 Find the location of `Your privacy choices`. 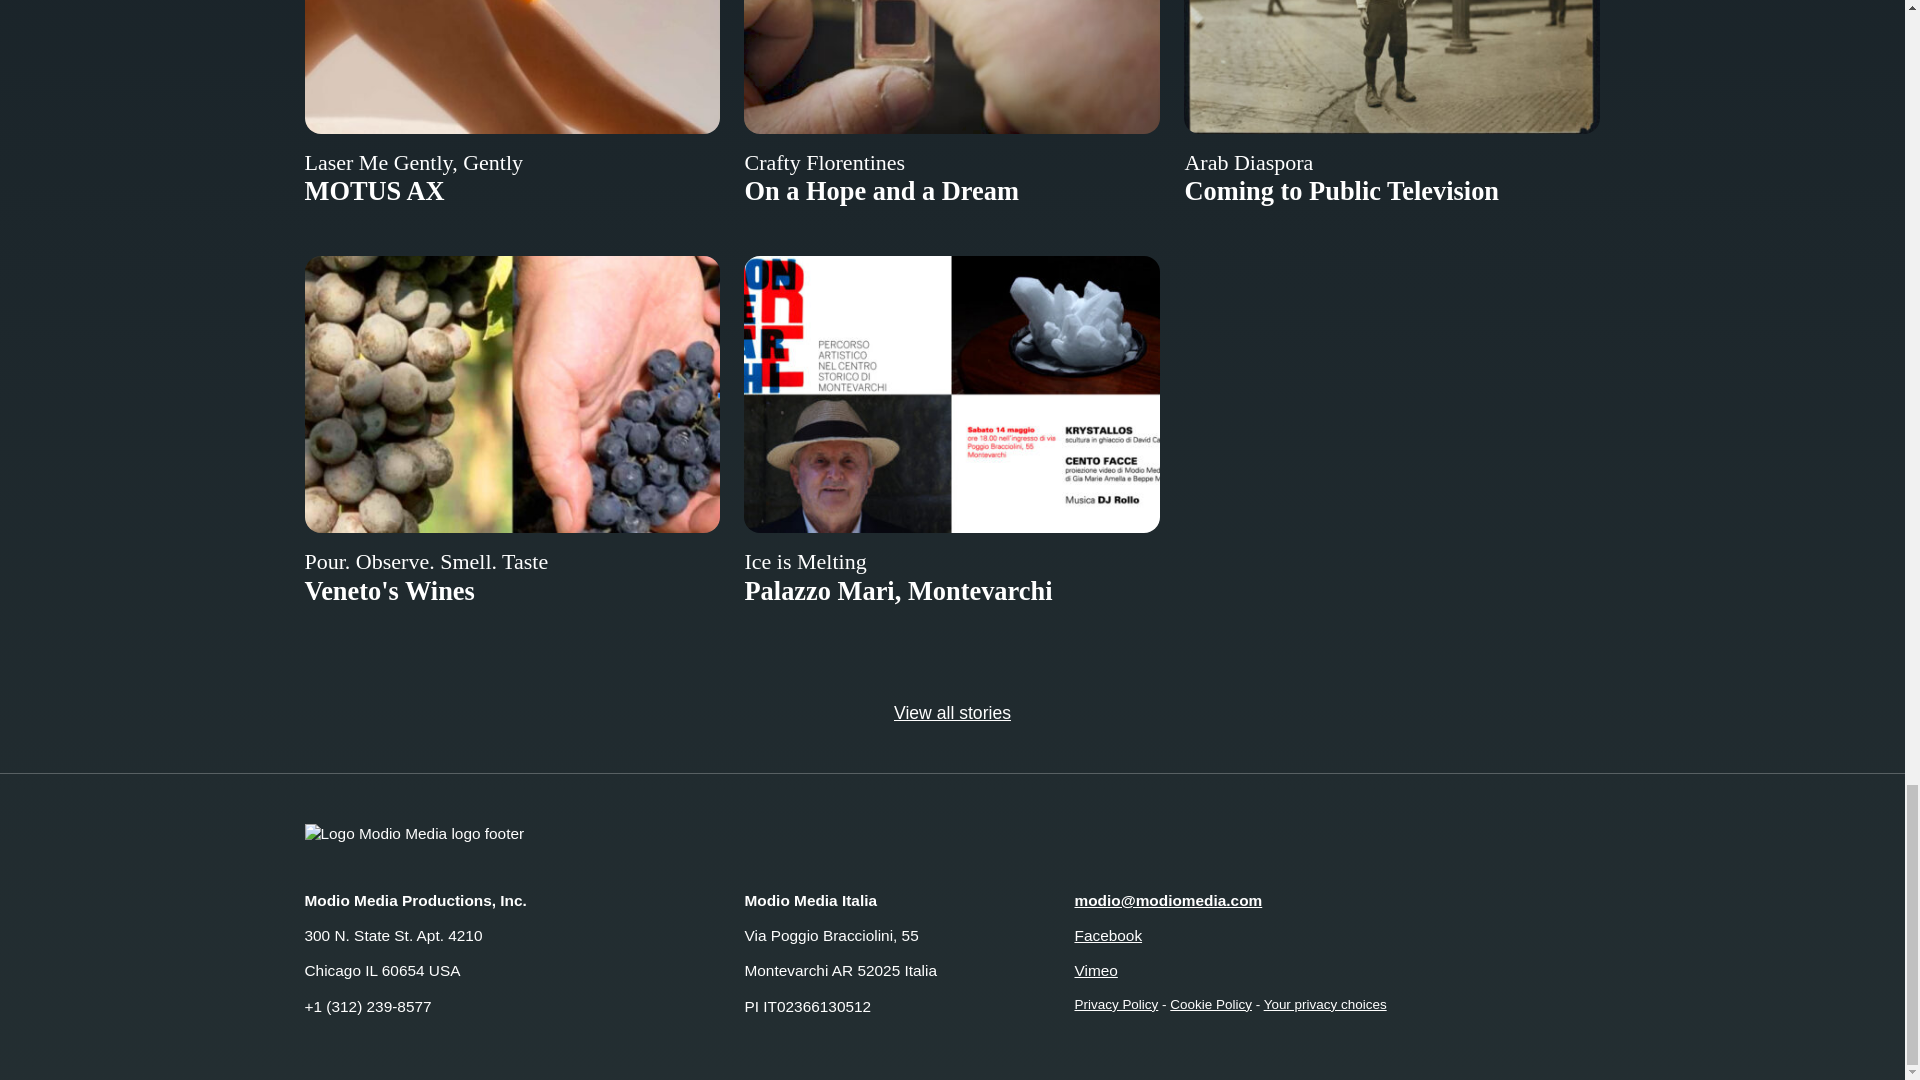

Your privacy choices is located at coordinates (1324, 1004).